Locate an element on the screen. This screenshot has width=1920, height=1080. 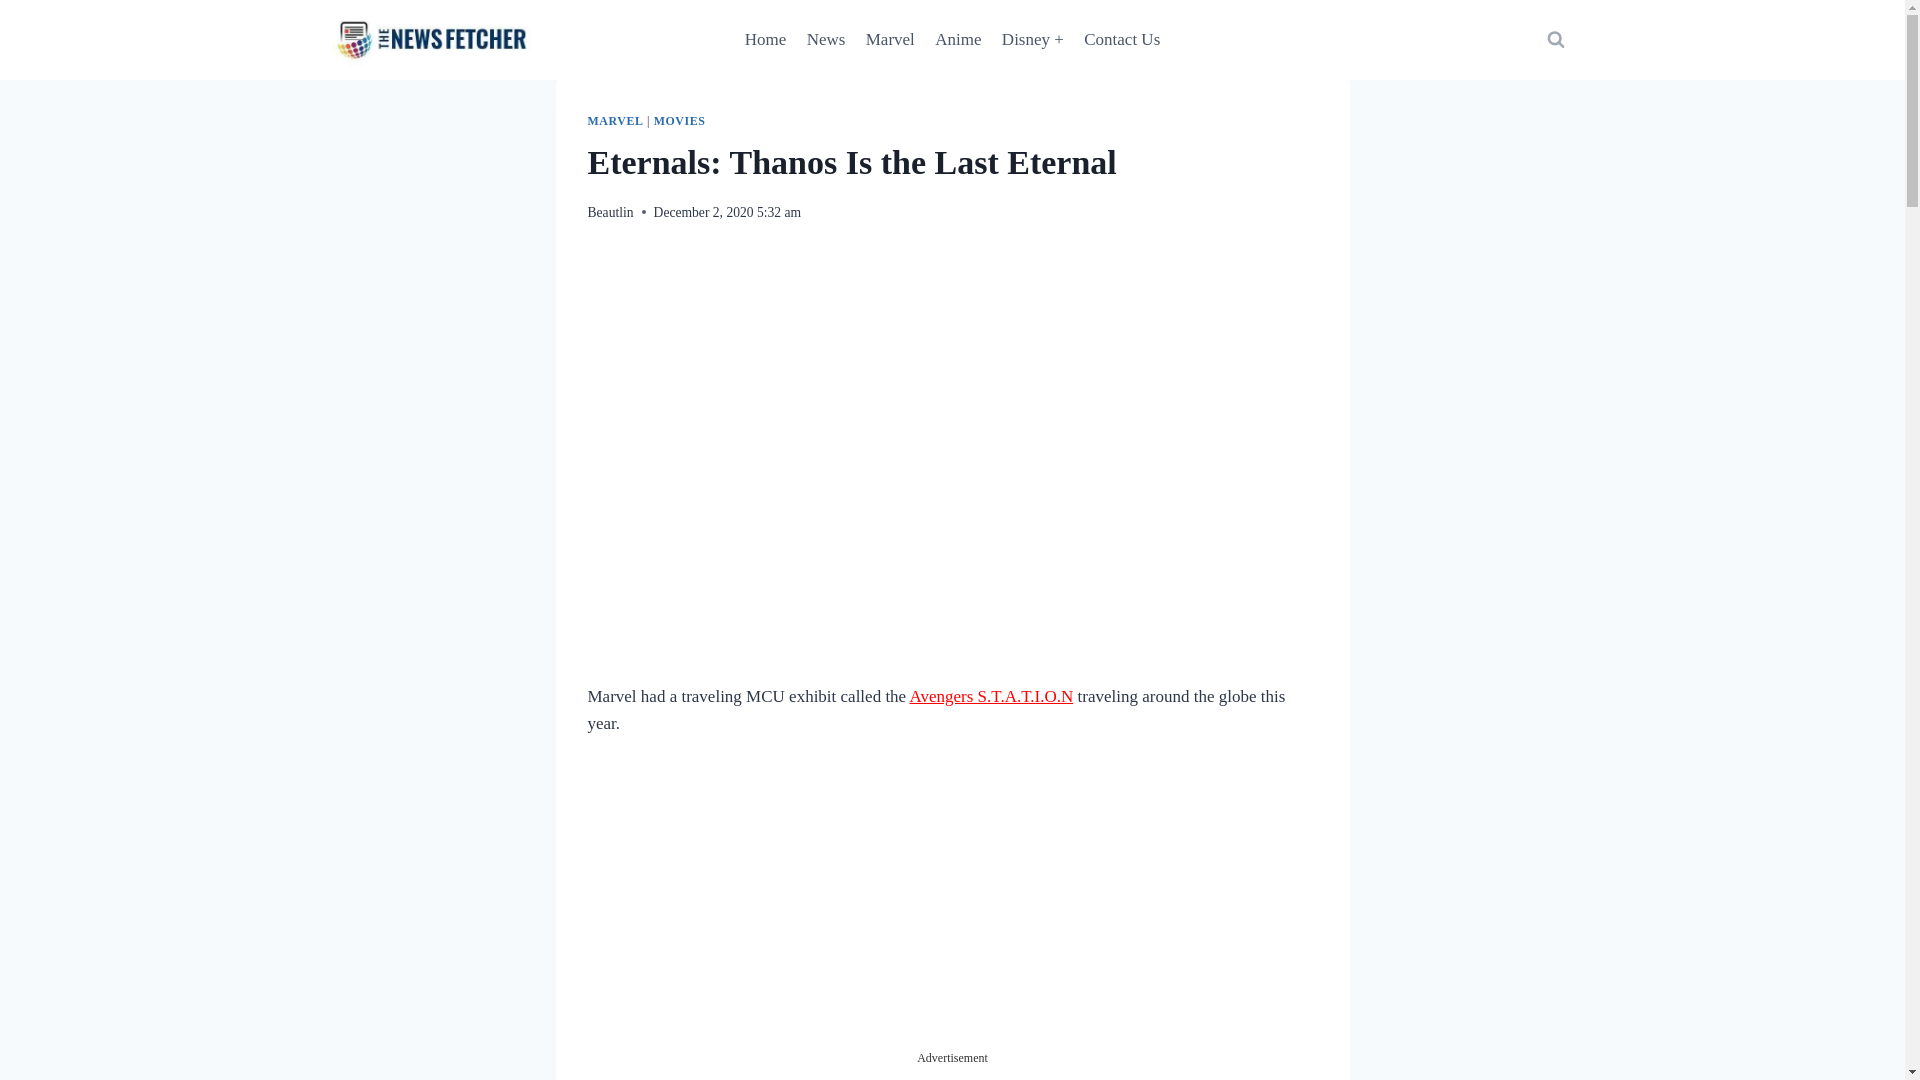
MOVIES is located at coordinates (680, 121).